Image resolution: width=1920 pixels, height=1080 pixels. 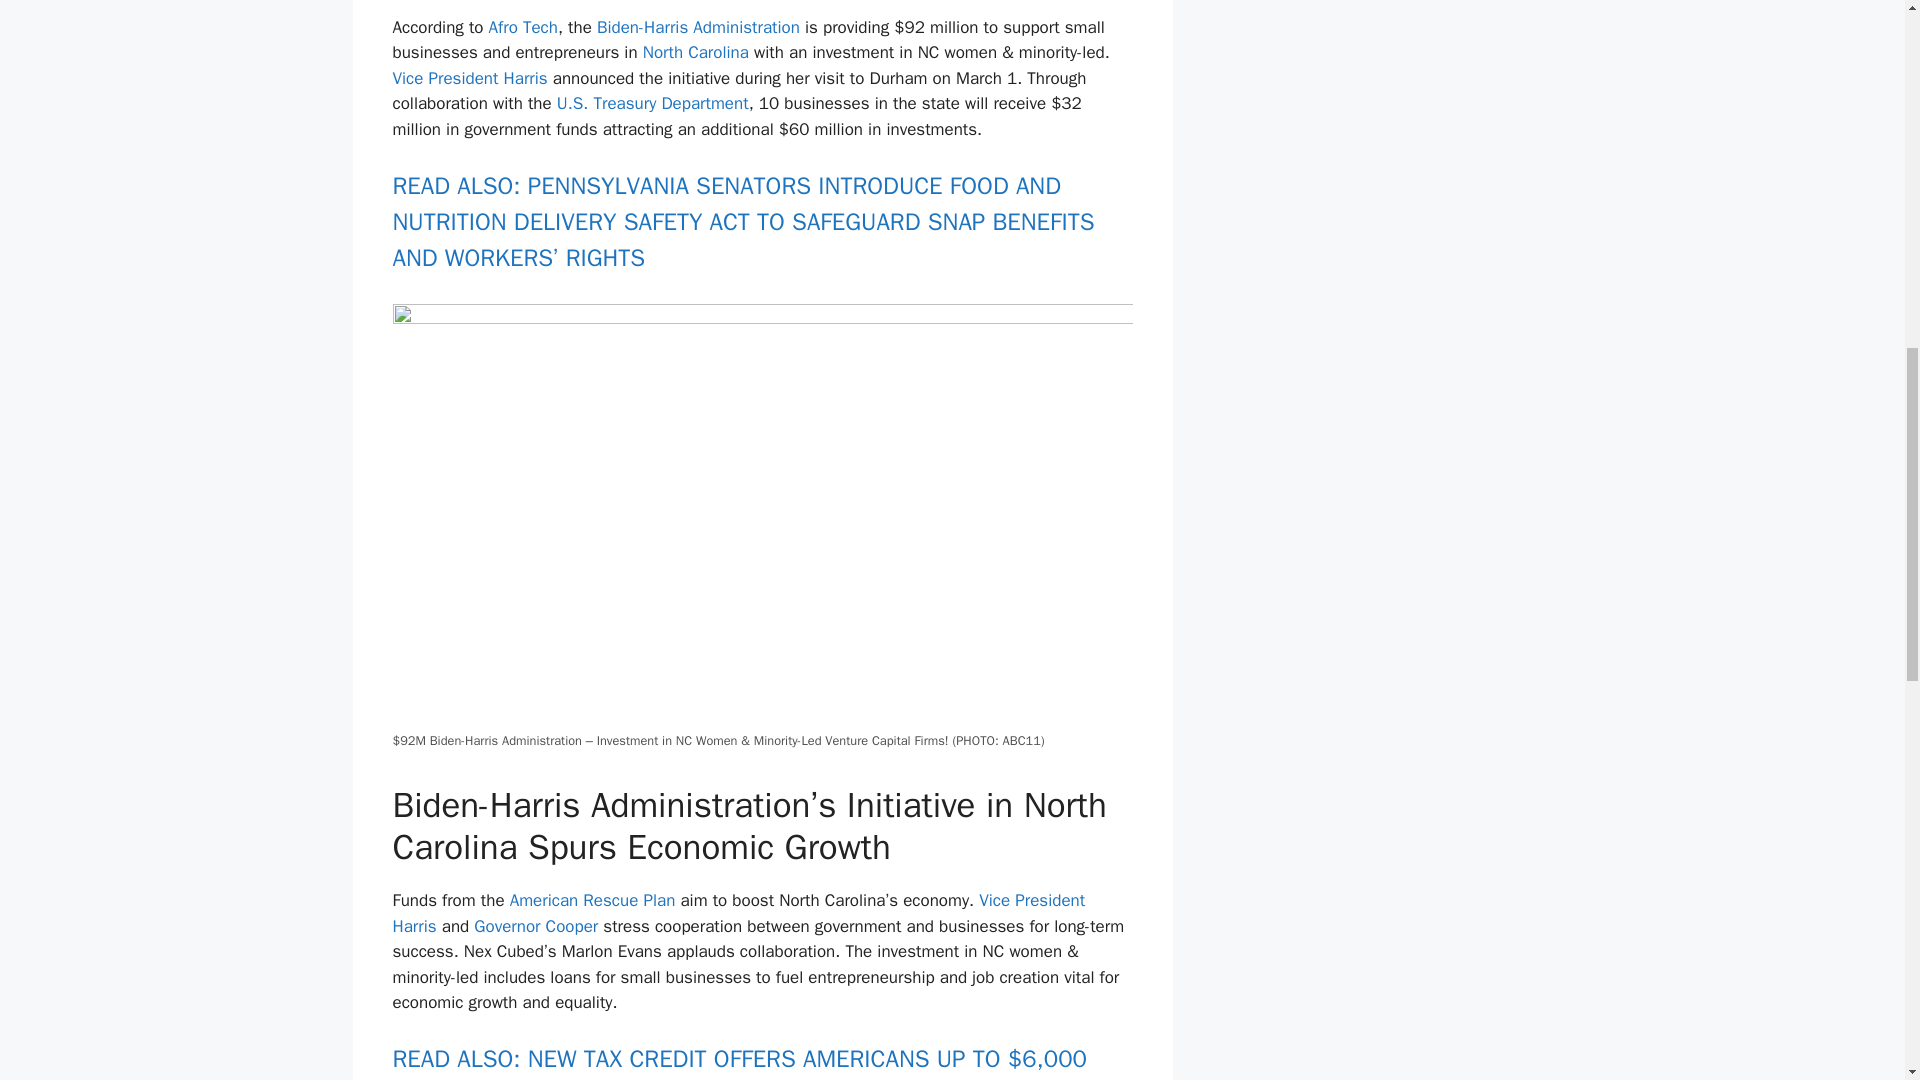 What do you see at coordinates (524, 27) in the screenshot?
I see `Afro Tech` at bounding box center [524, 27].